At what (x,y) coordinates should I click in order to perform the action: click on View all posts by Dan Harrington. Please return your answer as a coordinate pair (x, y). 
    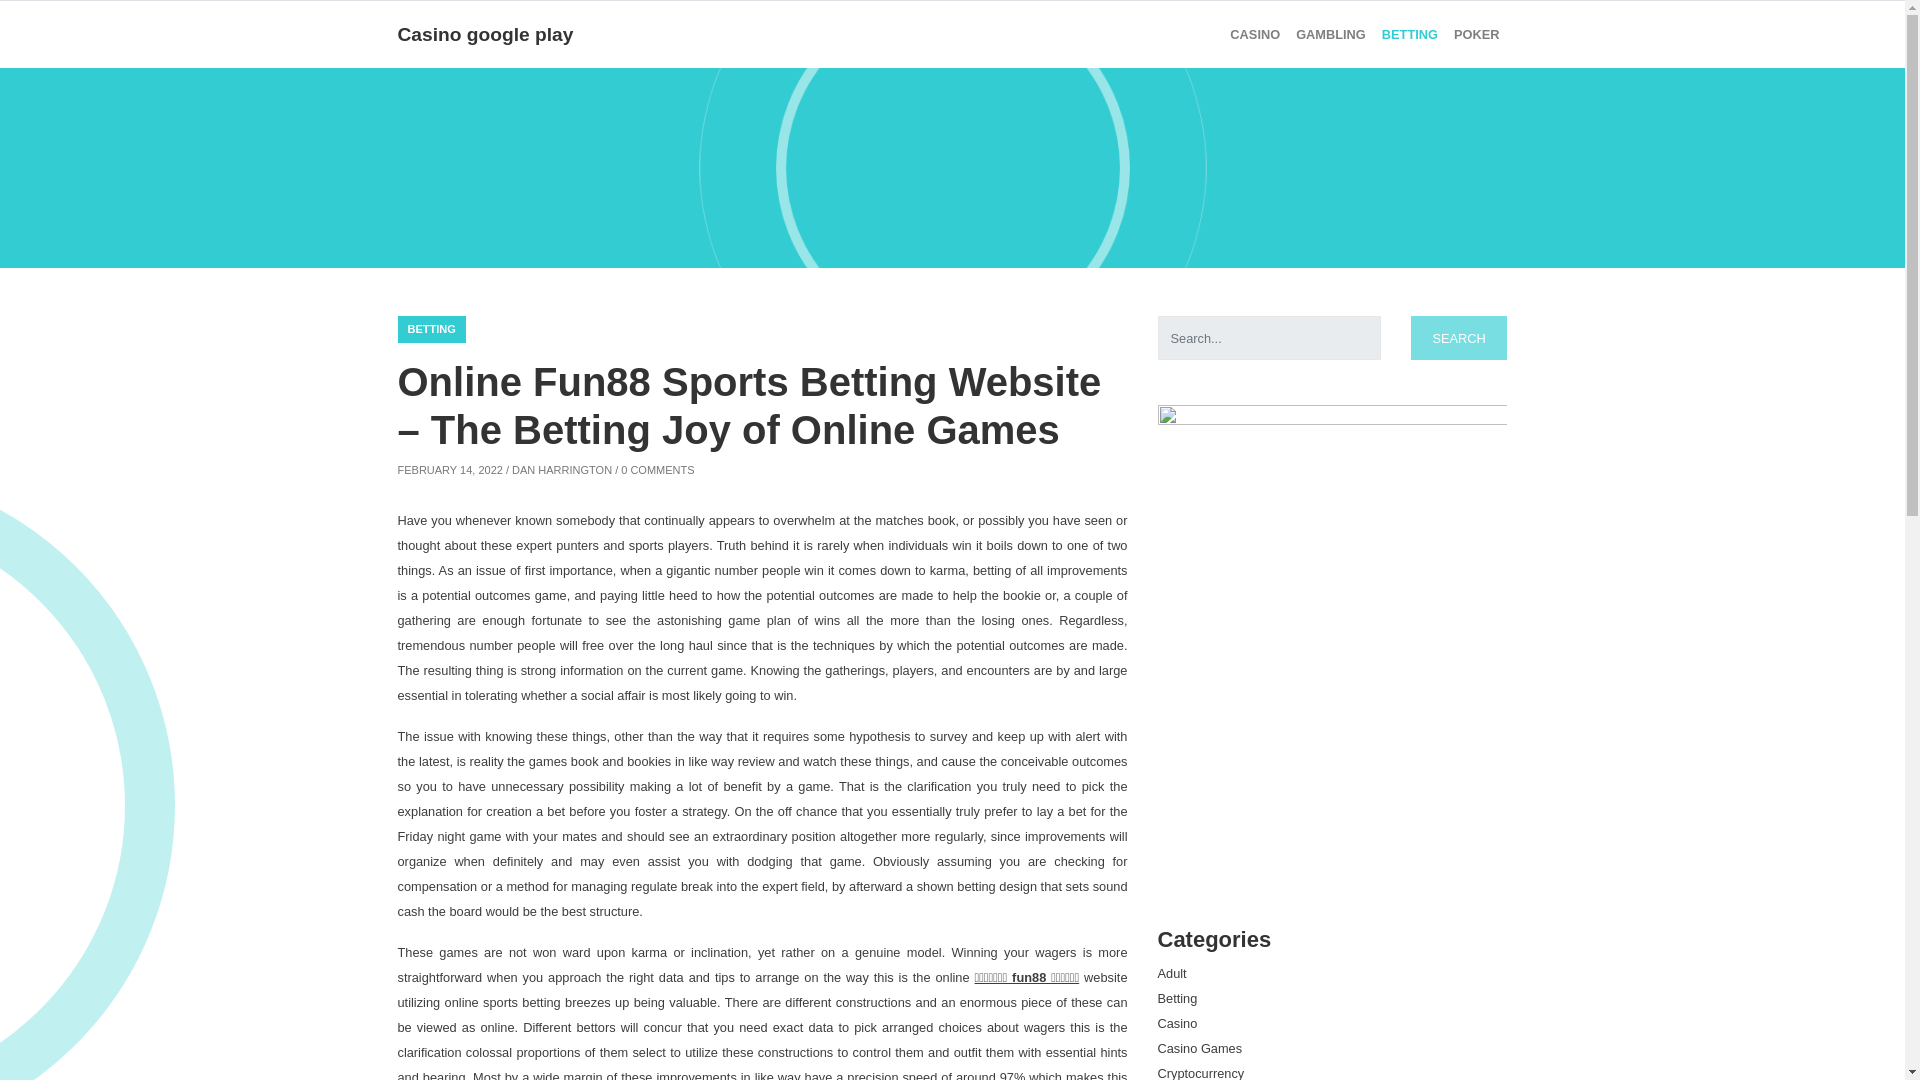
    Looking at the image, I should click on (562, 470).